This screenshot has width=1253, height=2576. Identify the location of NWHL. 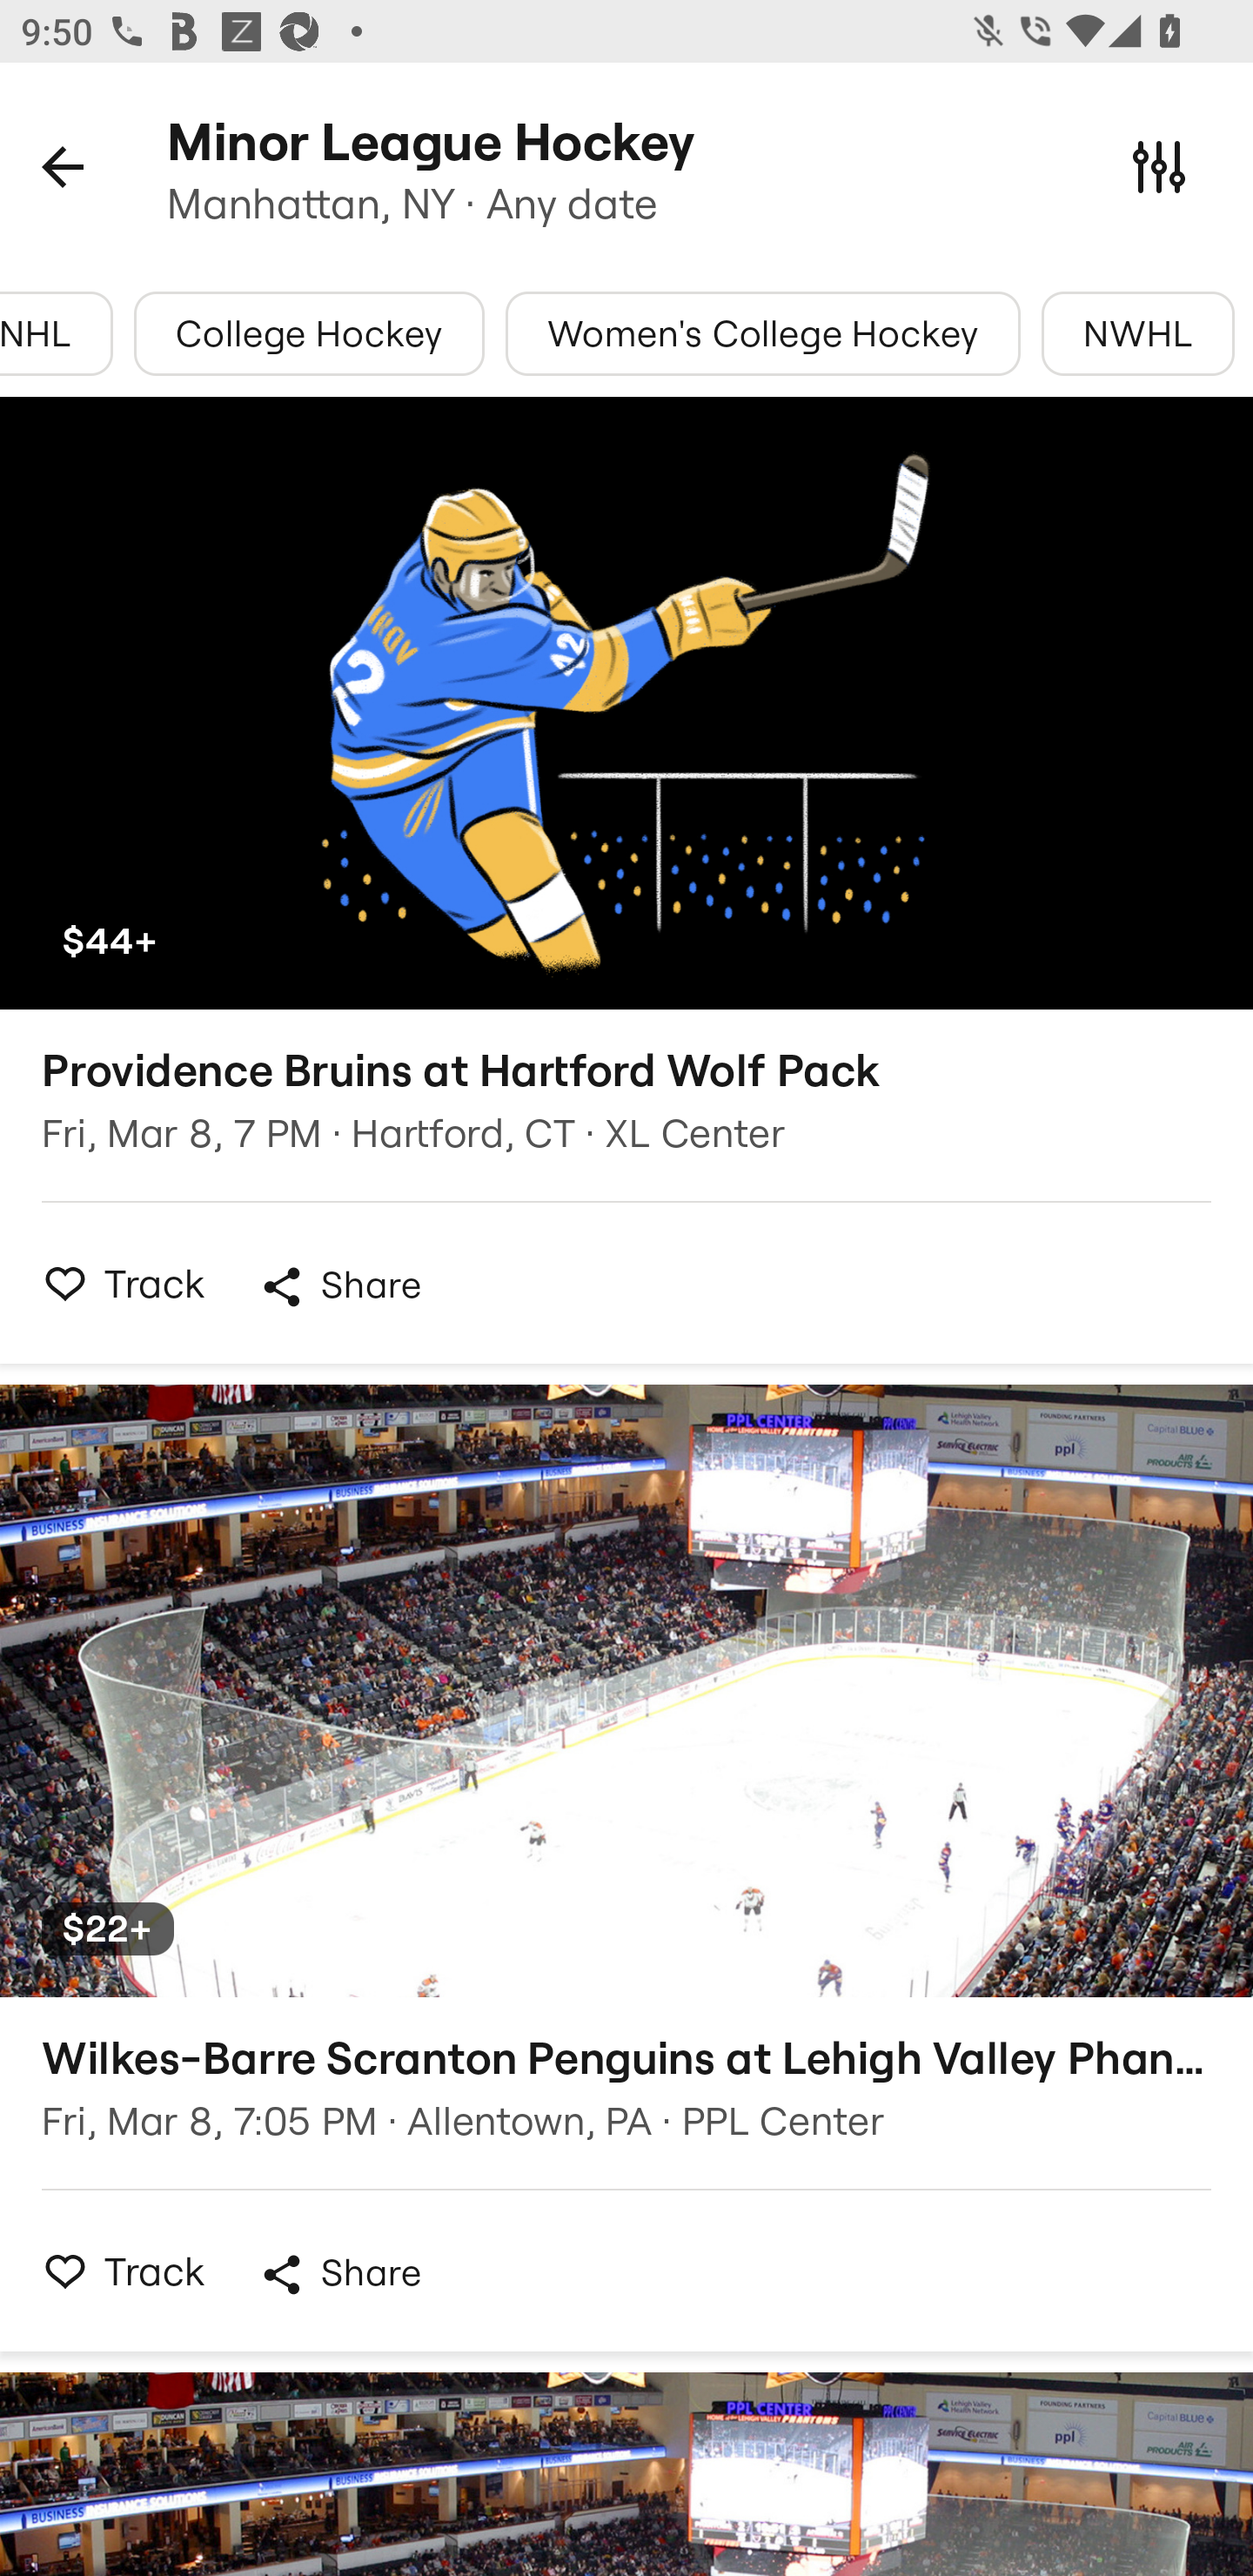
(1137, 333).